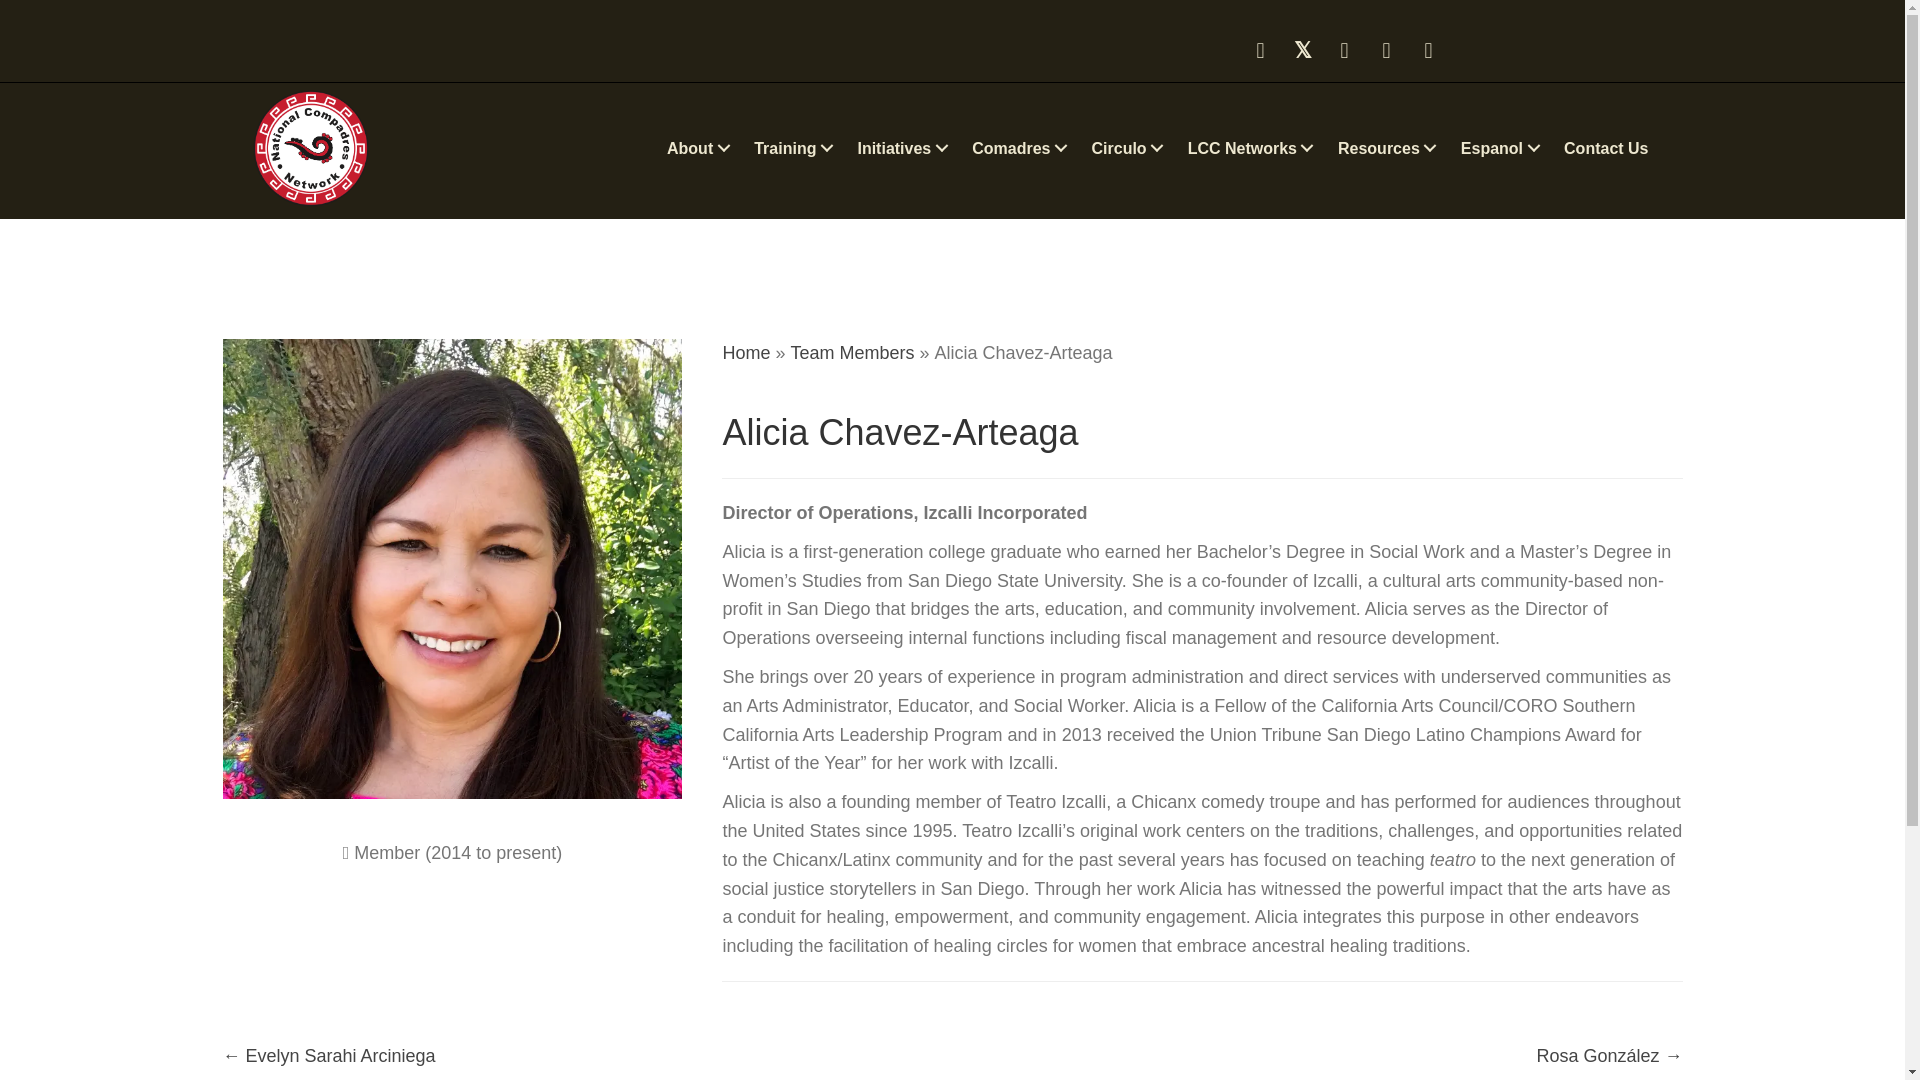 The image size is (1920, 1080). I want to click on About, so click(701, 148).